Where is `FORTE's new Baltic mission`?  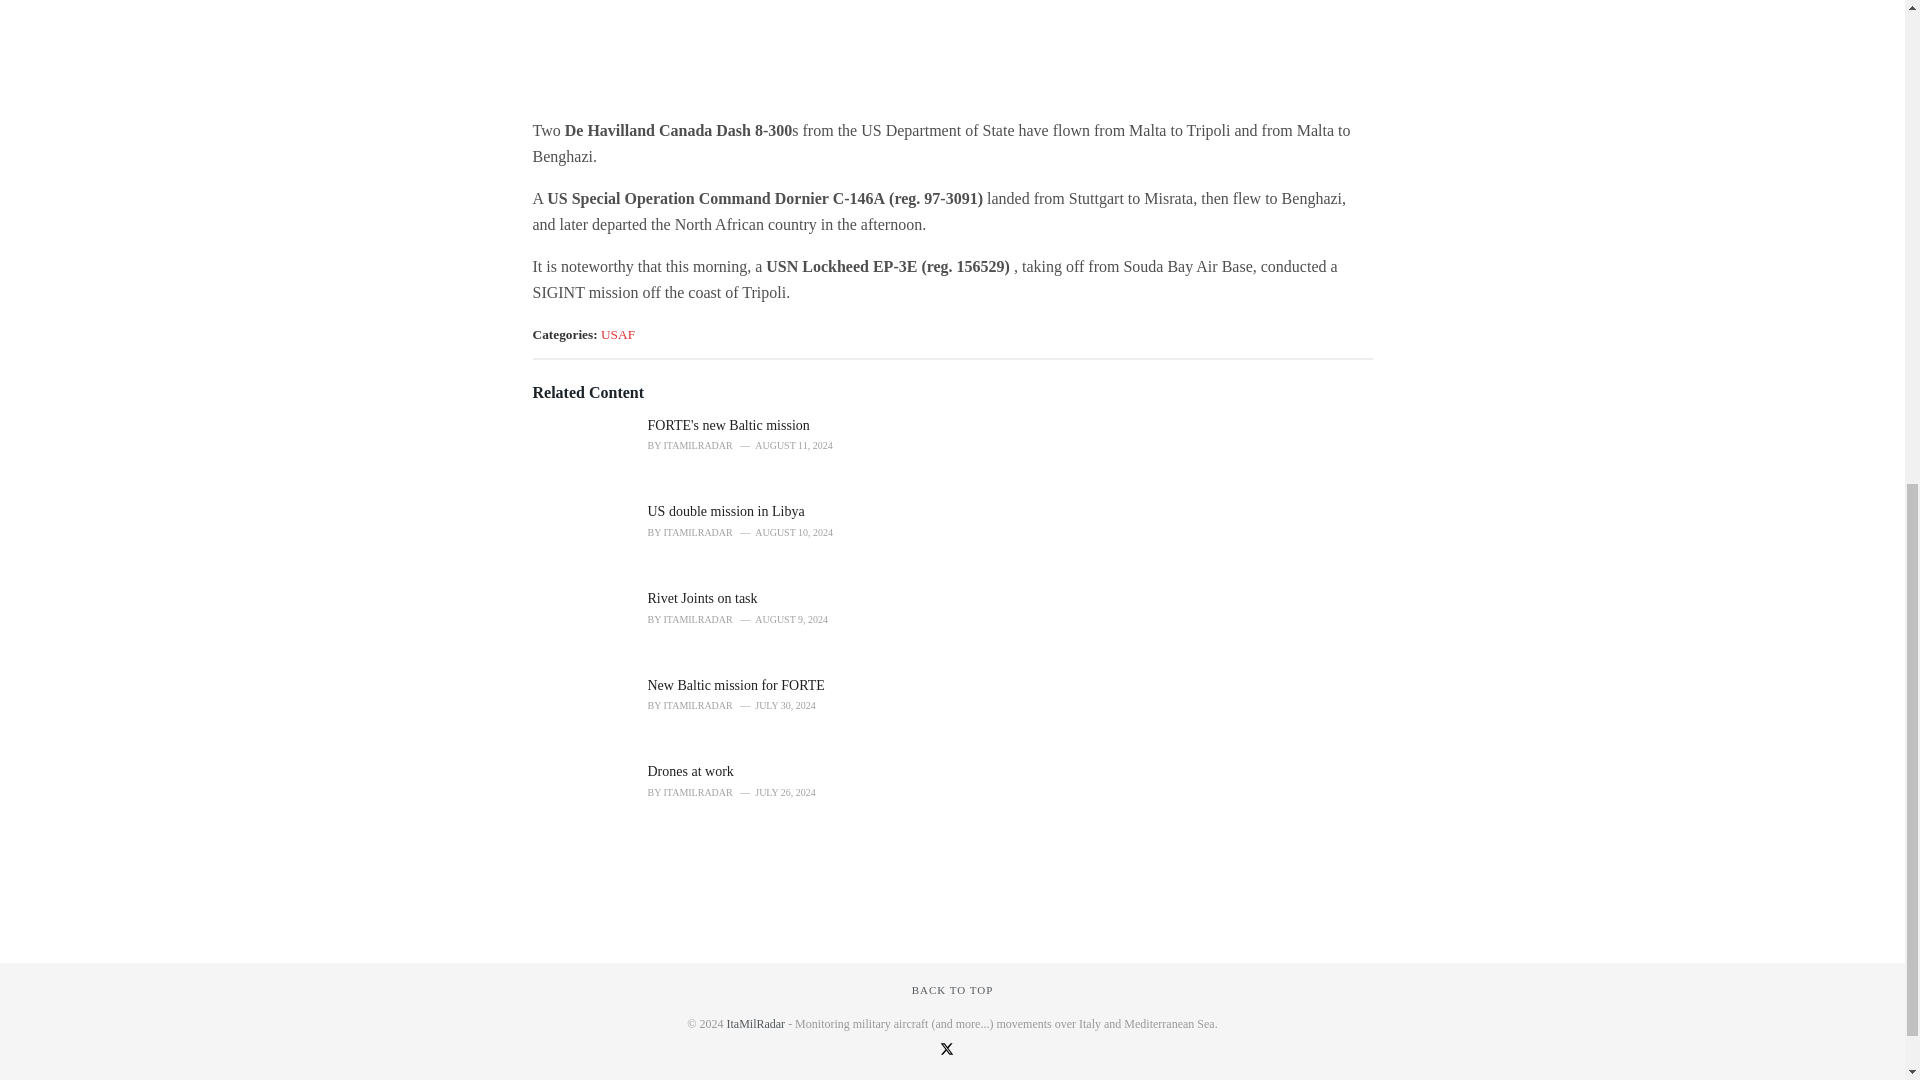 FORTE's new Baltic mission is located at coordinates (729, 425).